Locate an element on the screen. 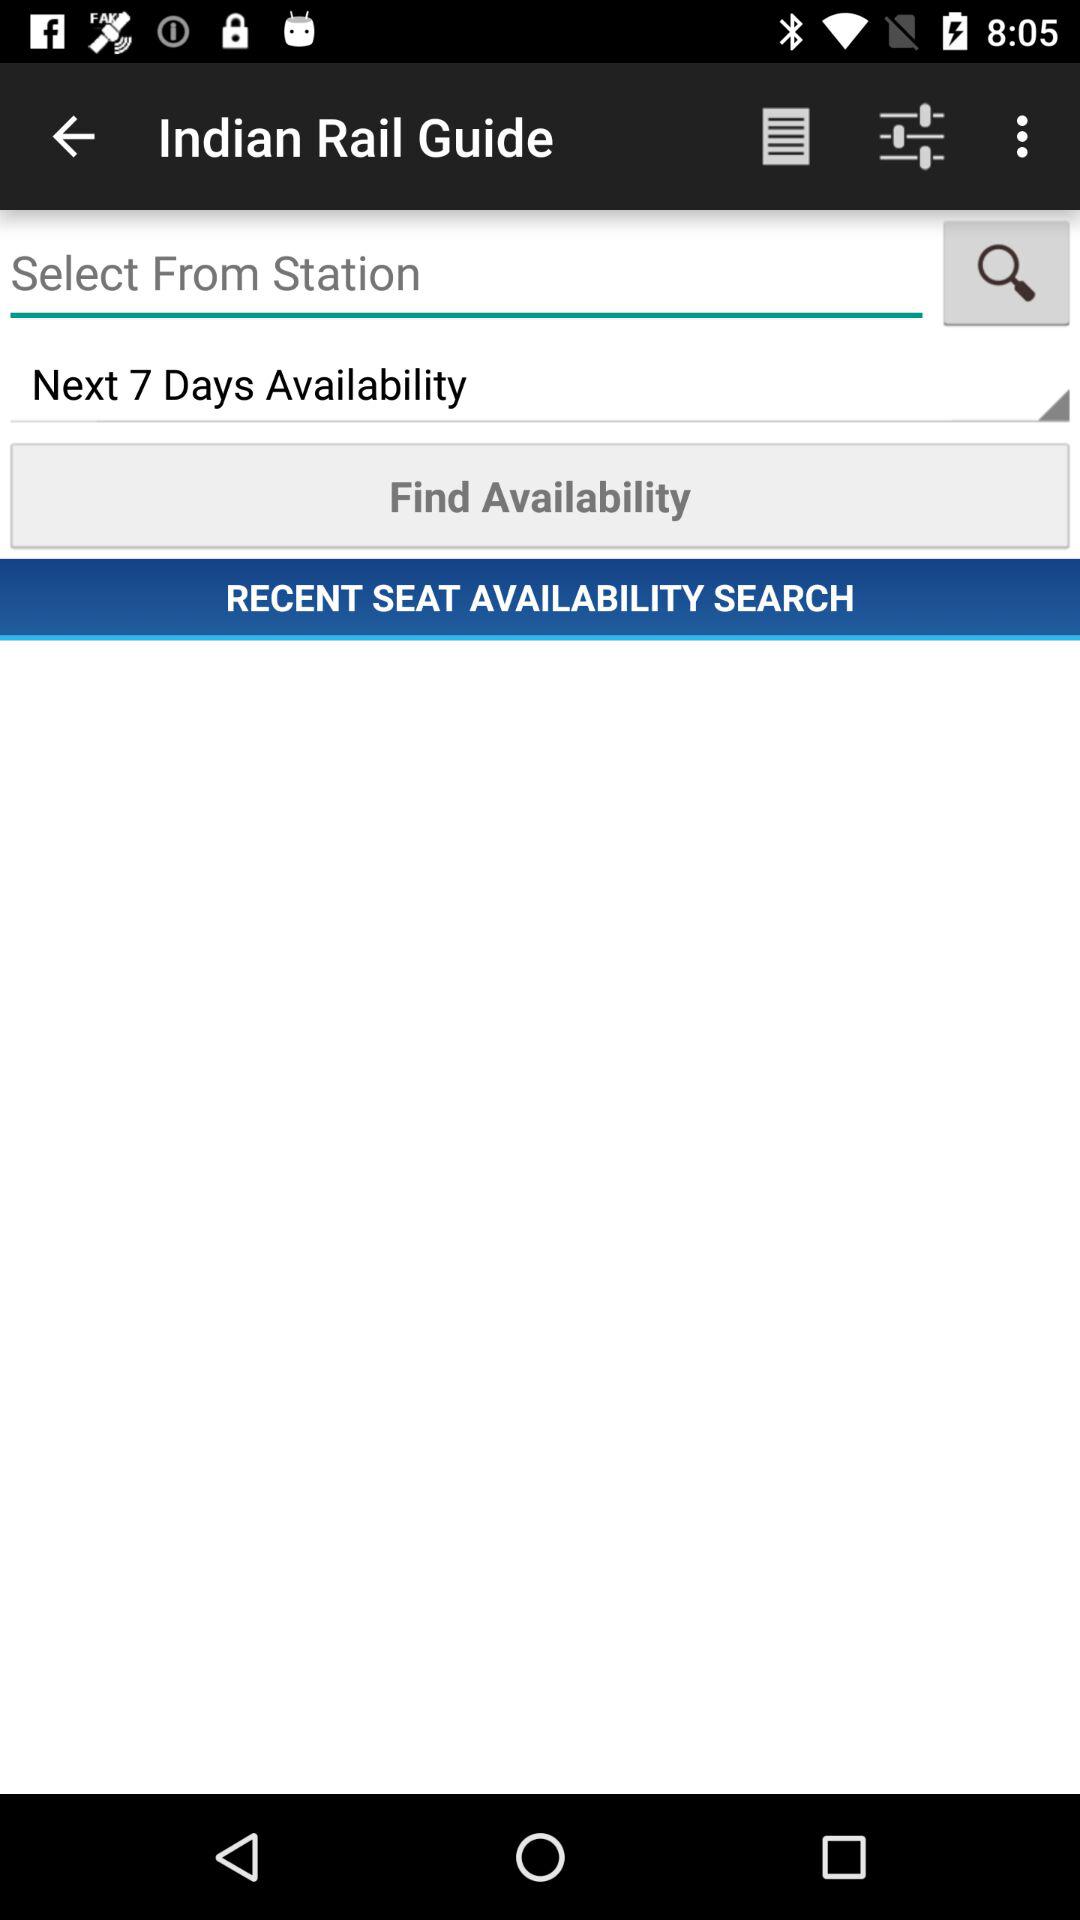  turn on icon to the left of indian rail guide item is located at coordinates (73, 136).